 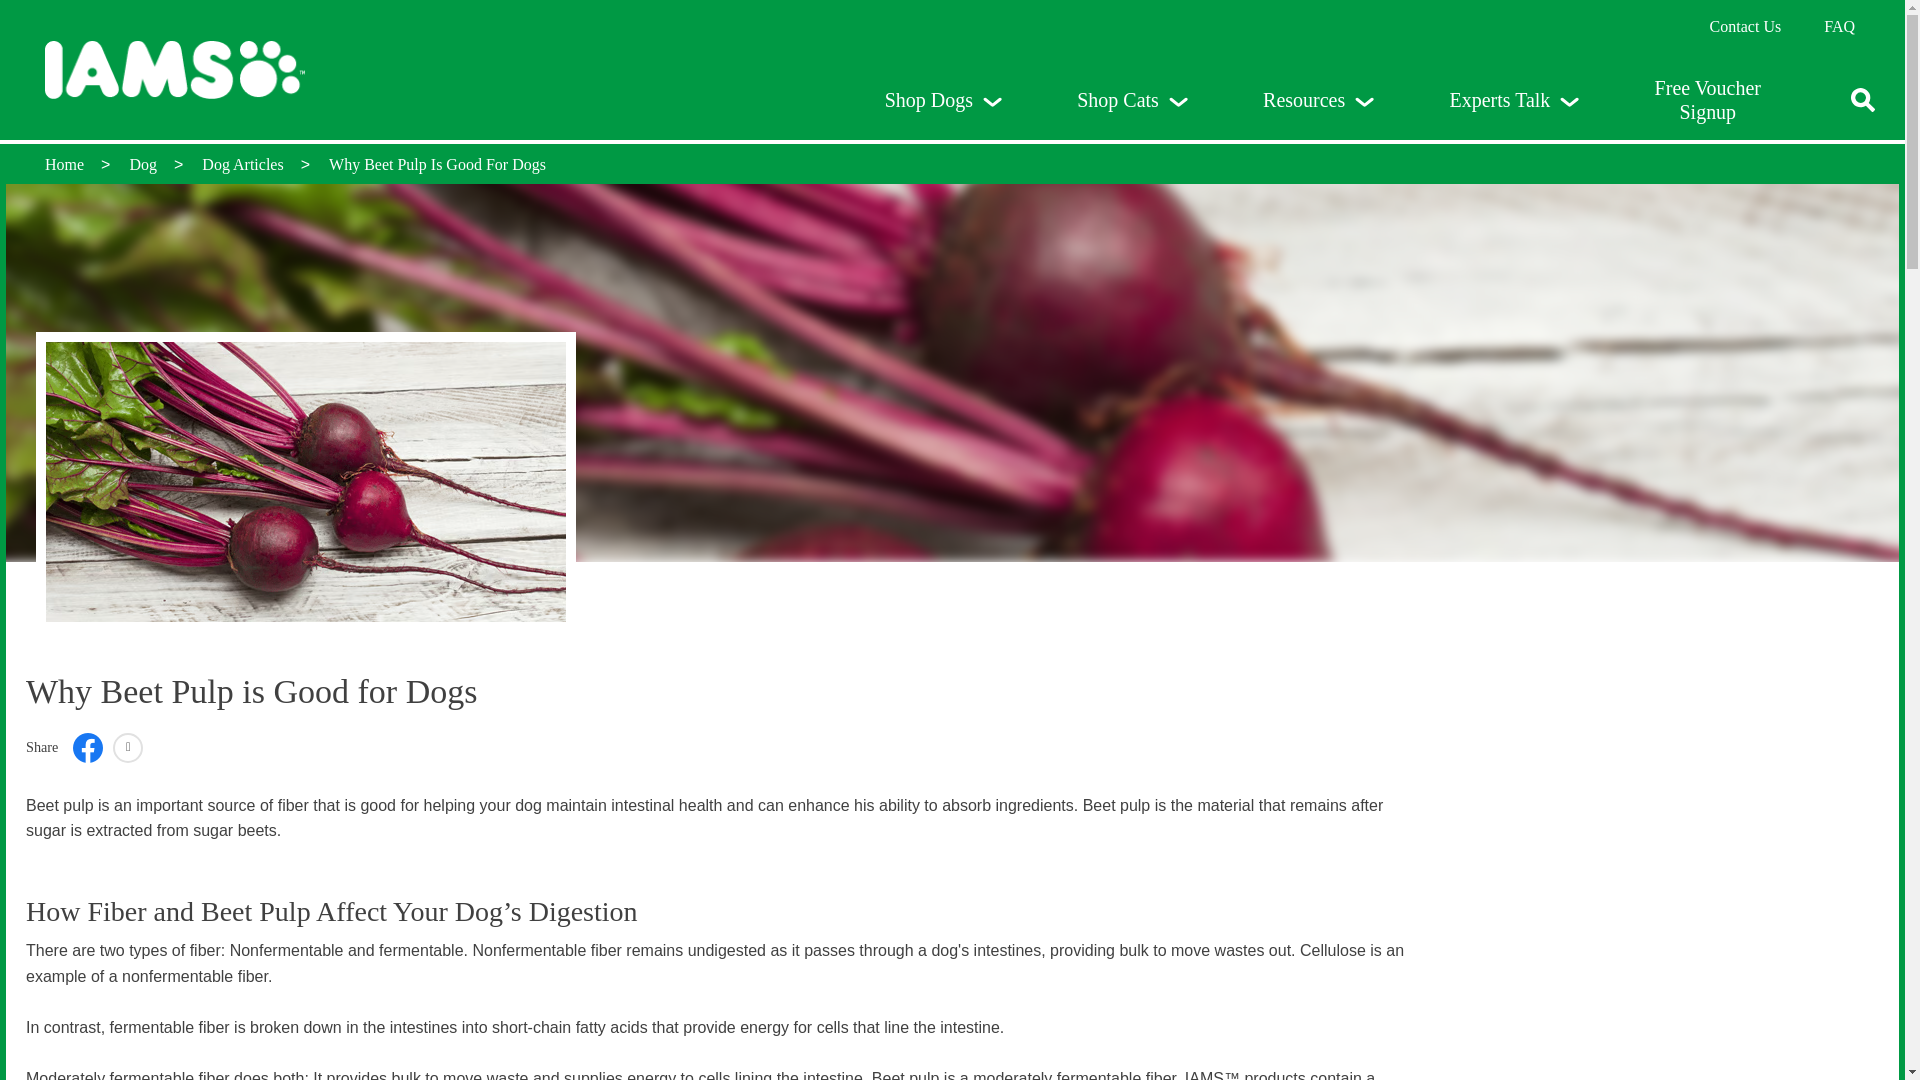 What do you see at coordinates (1708, 100) in the screenshot?
I see `Free Voucher  Signup` at bounding box center [1708, 100].